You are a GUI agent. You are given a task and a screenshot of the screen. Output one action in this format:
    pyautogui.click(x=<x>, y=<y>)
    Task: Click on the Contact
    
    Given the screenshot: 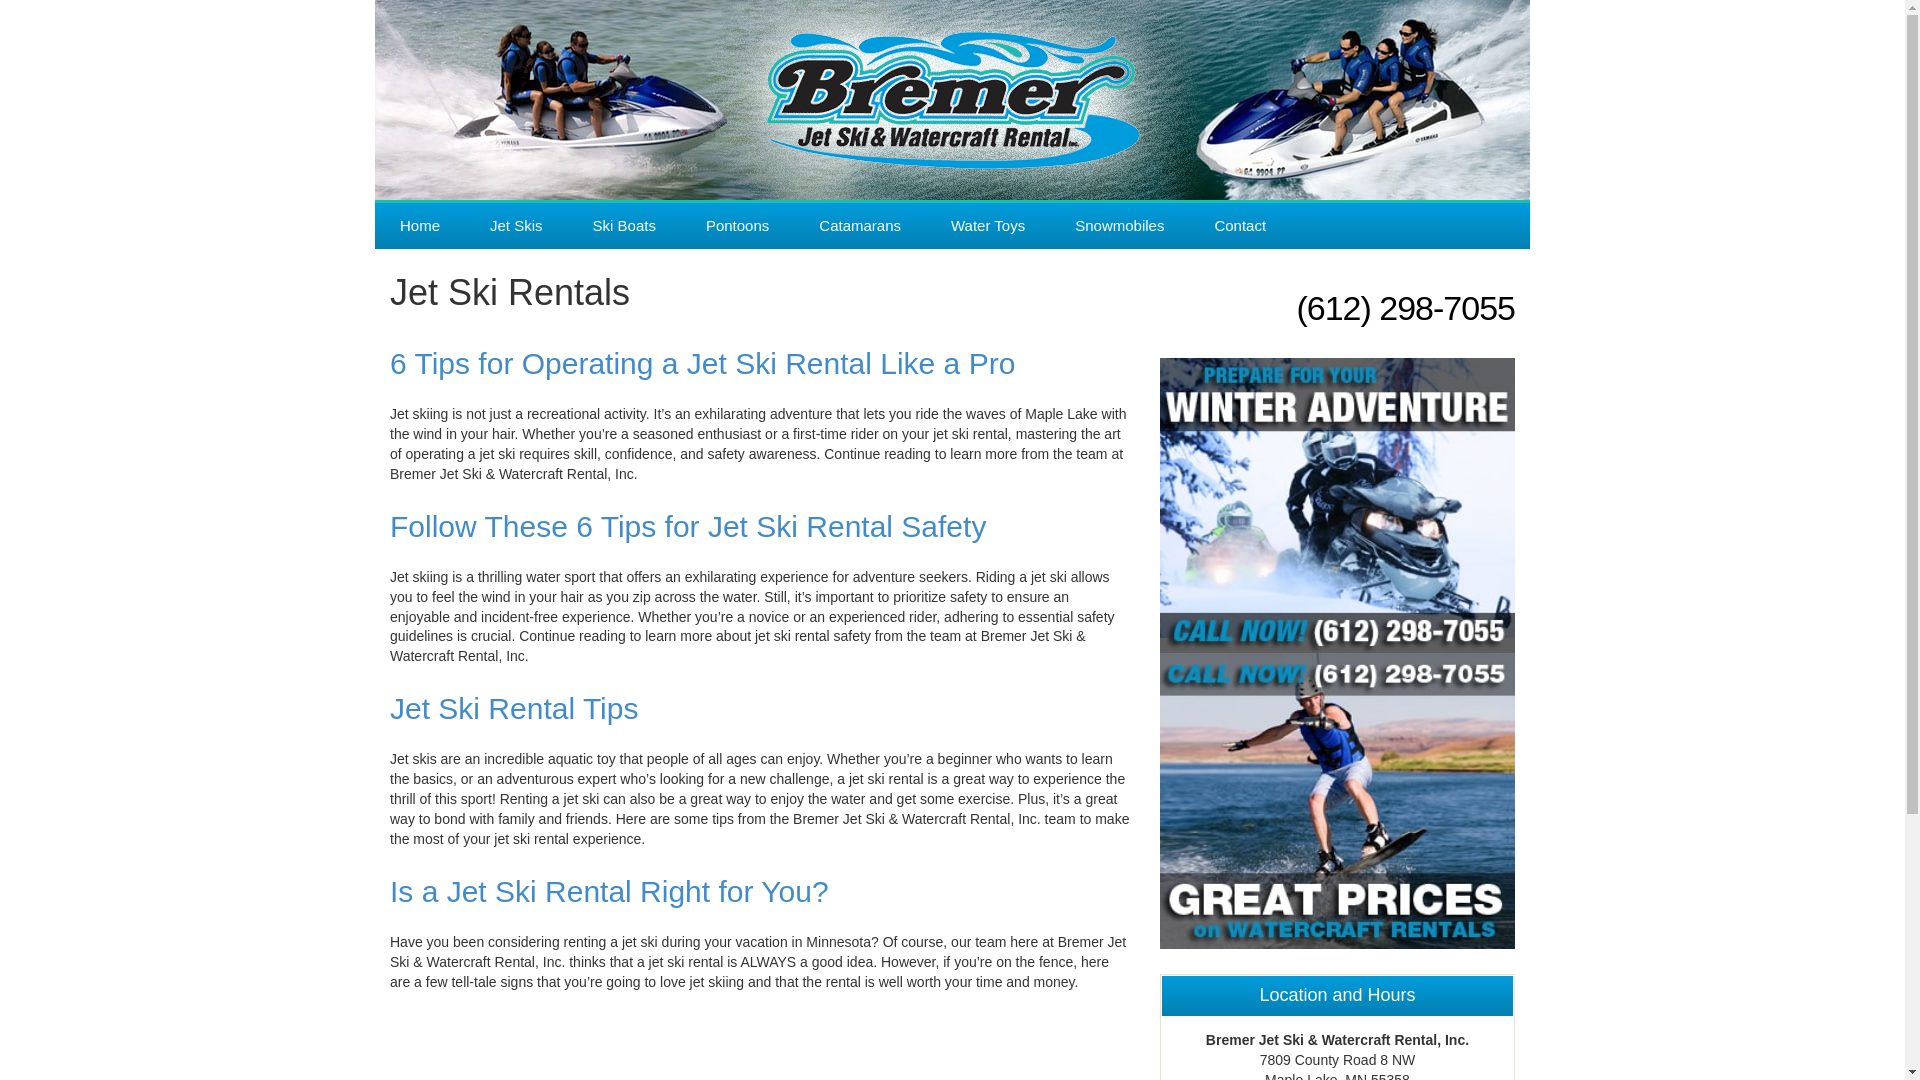 What is the action you would take?
    pyautogui.click(x=1239, y=226)
    